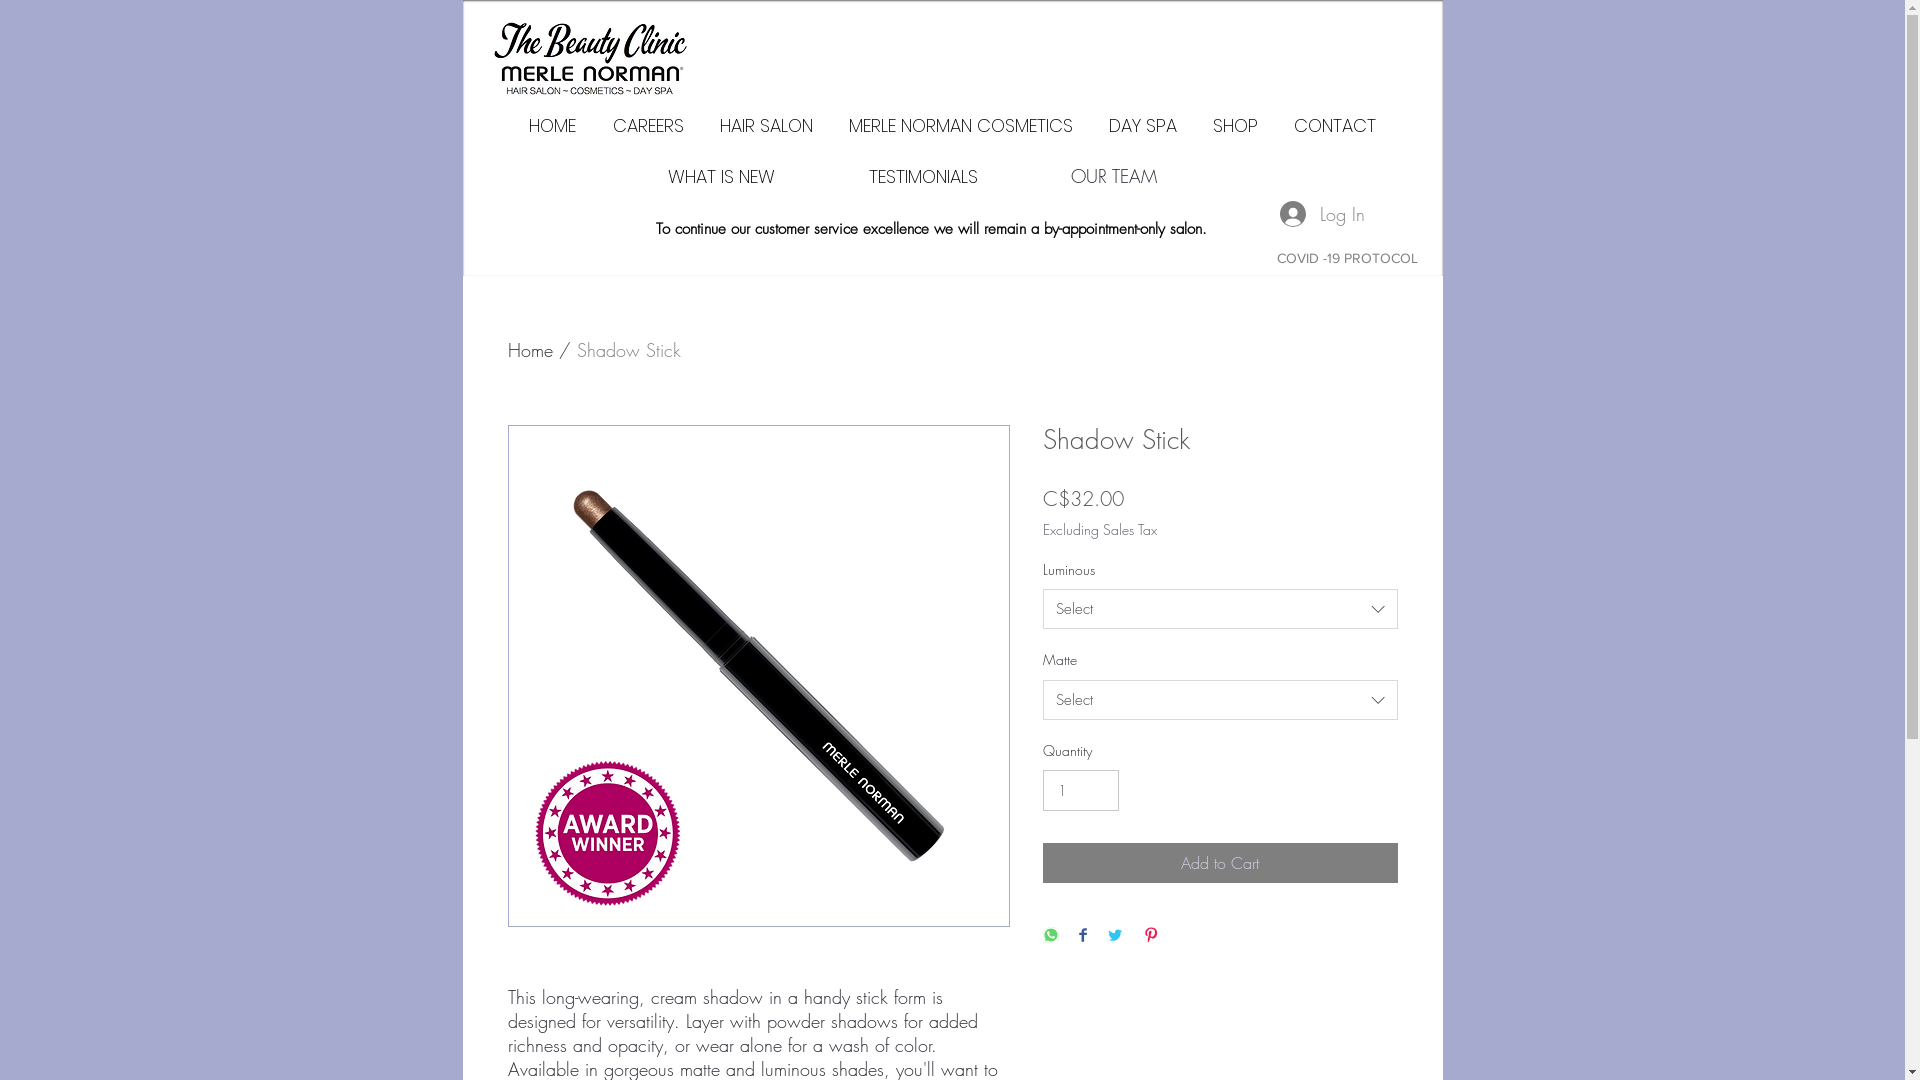 This screenshot has height=1080, width=1920. What do you see at coordinates (1113, 176) in the screenshot?
I see `OUR TEAM` at bounding box center [1113, 176].